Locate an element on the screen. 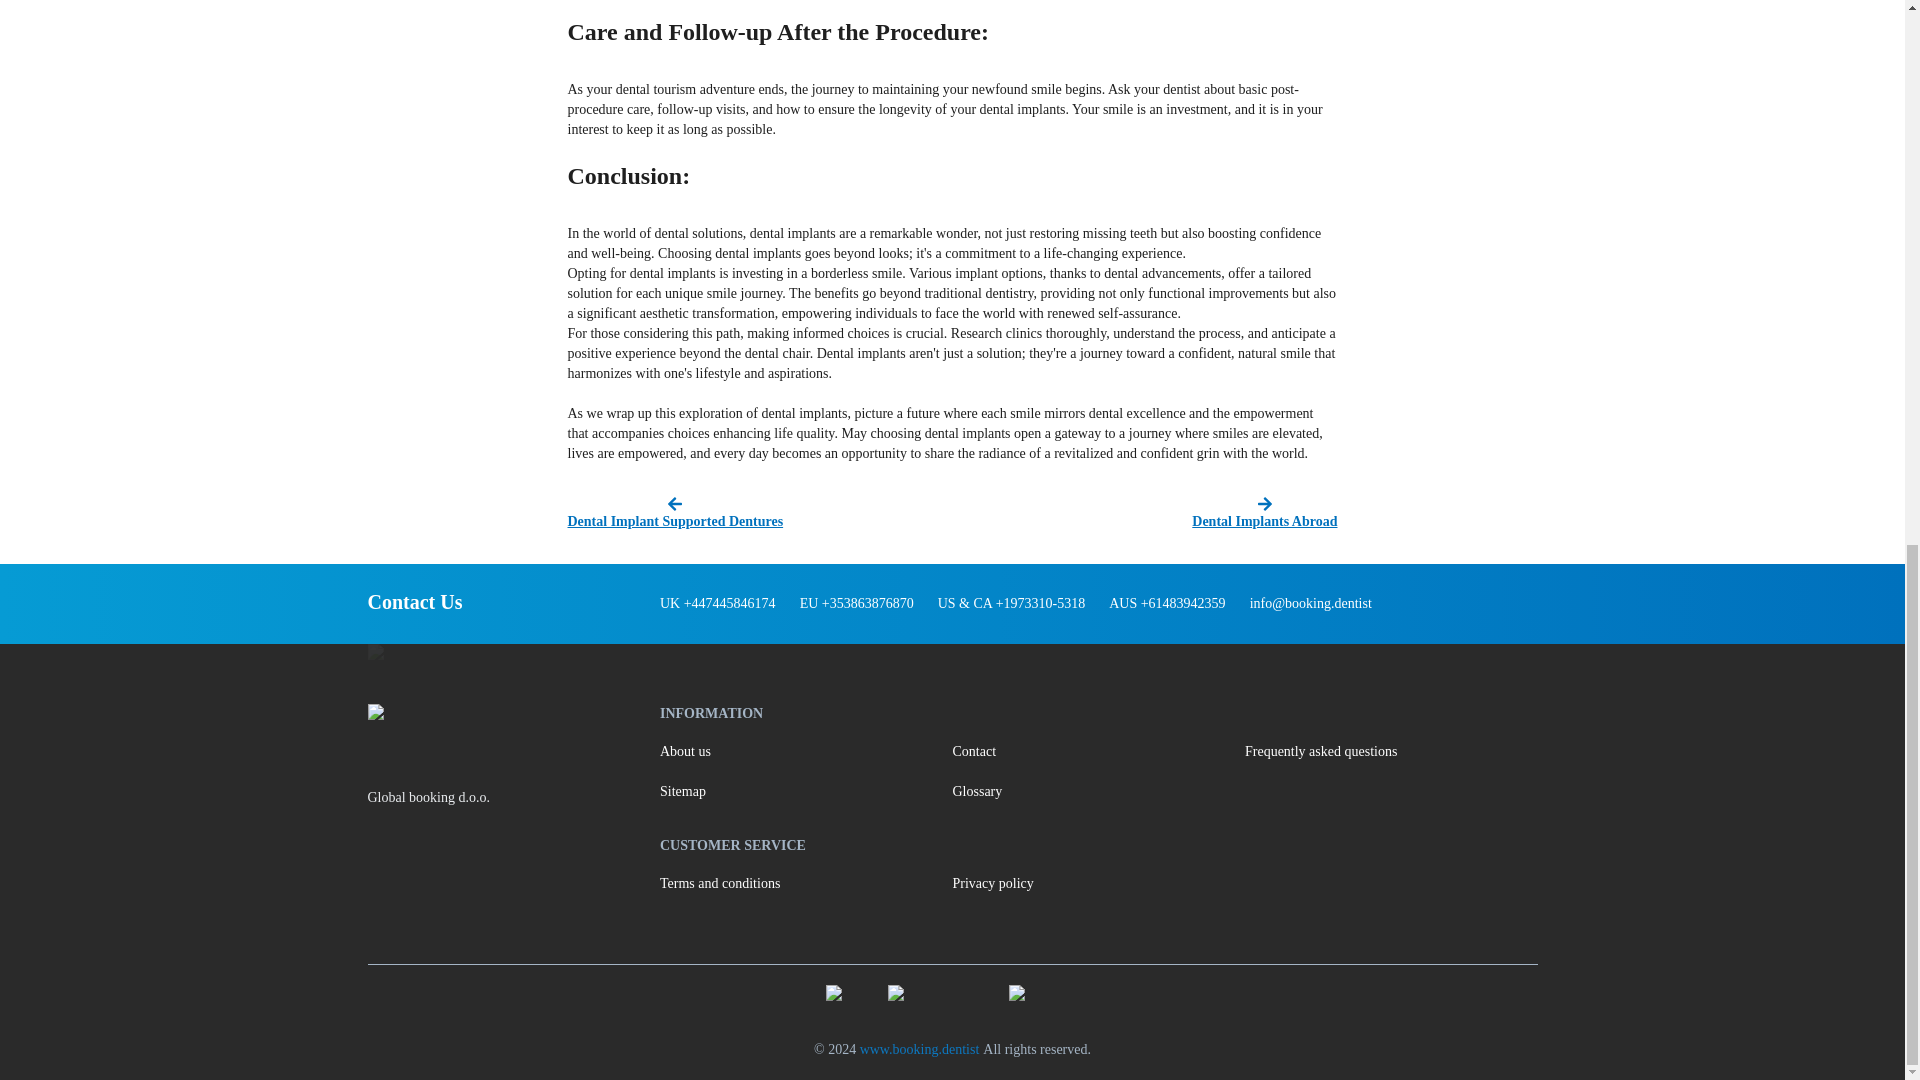  Contact is located at coordinates (1098, 752).